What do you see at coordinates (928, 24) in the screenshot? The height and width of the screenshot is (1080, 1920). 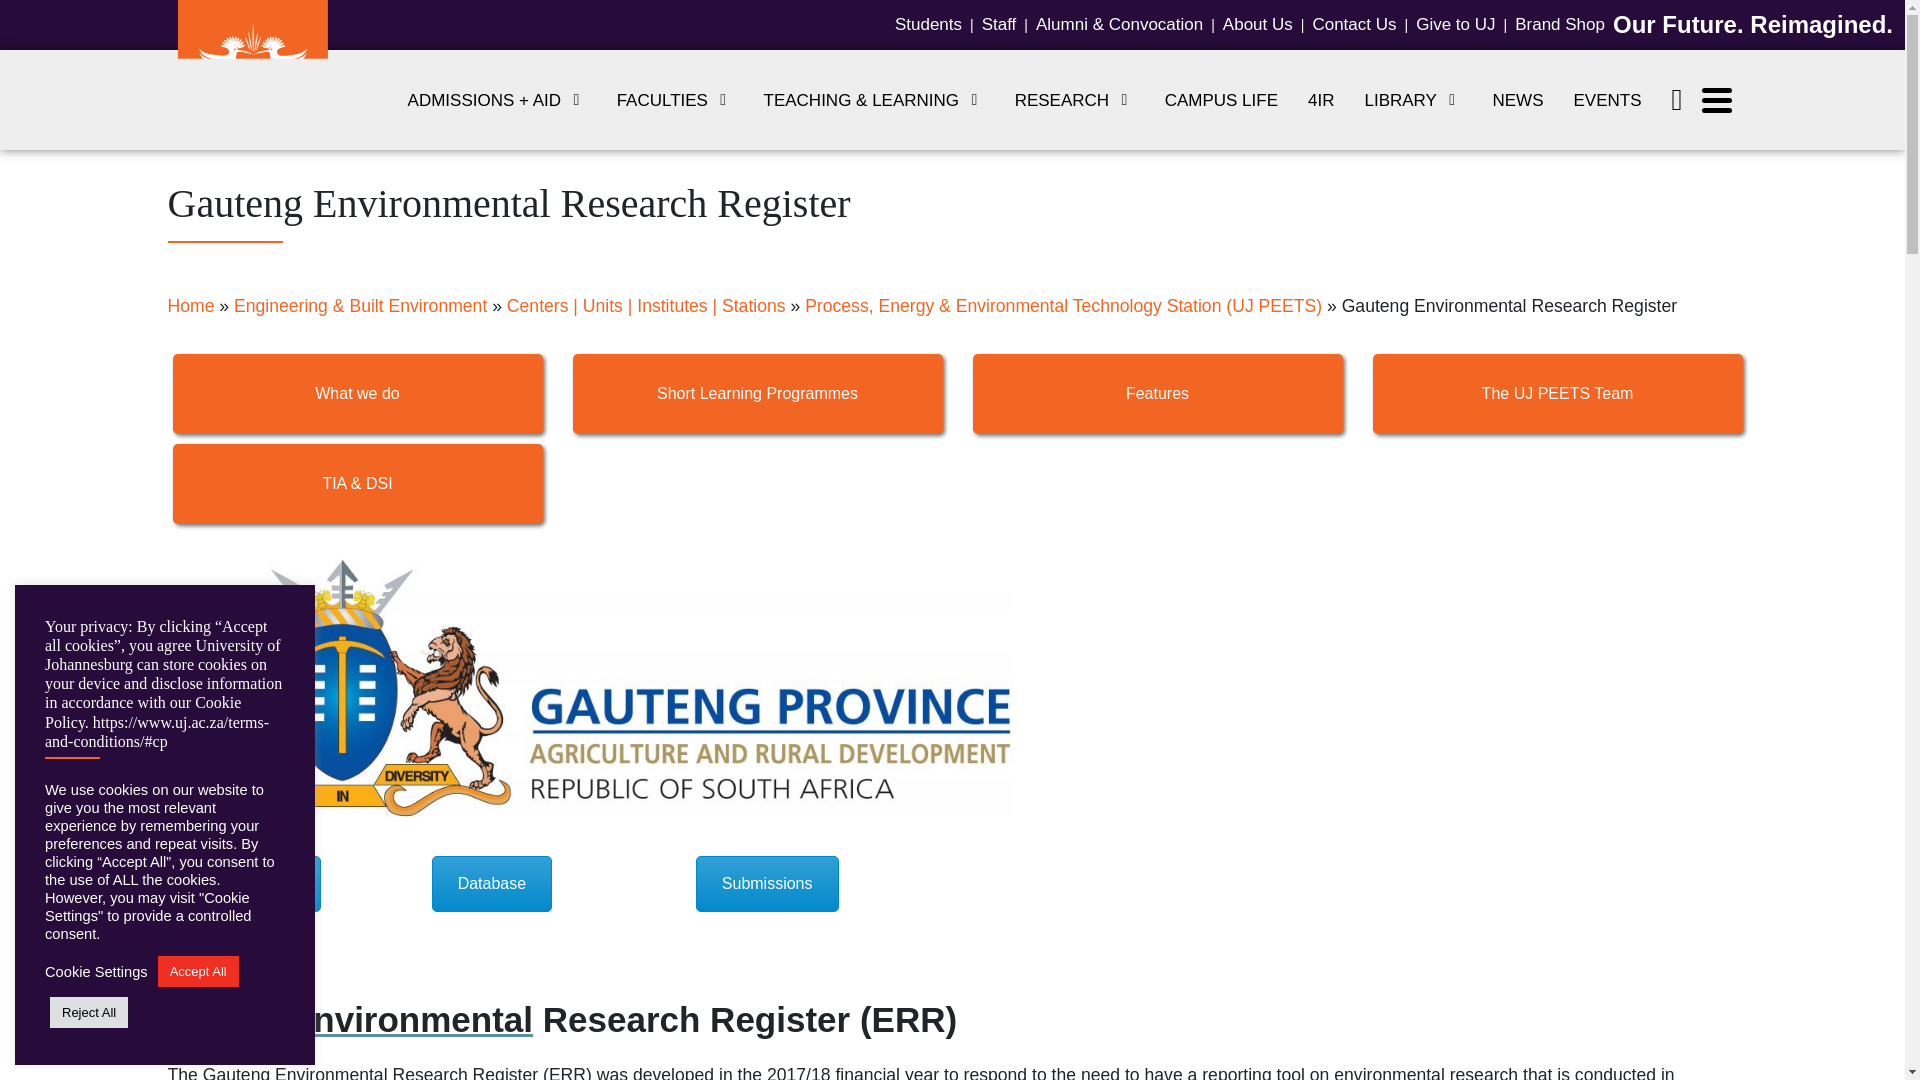 I see `Students` at bounding box center [928, 24].